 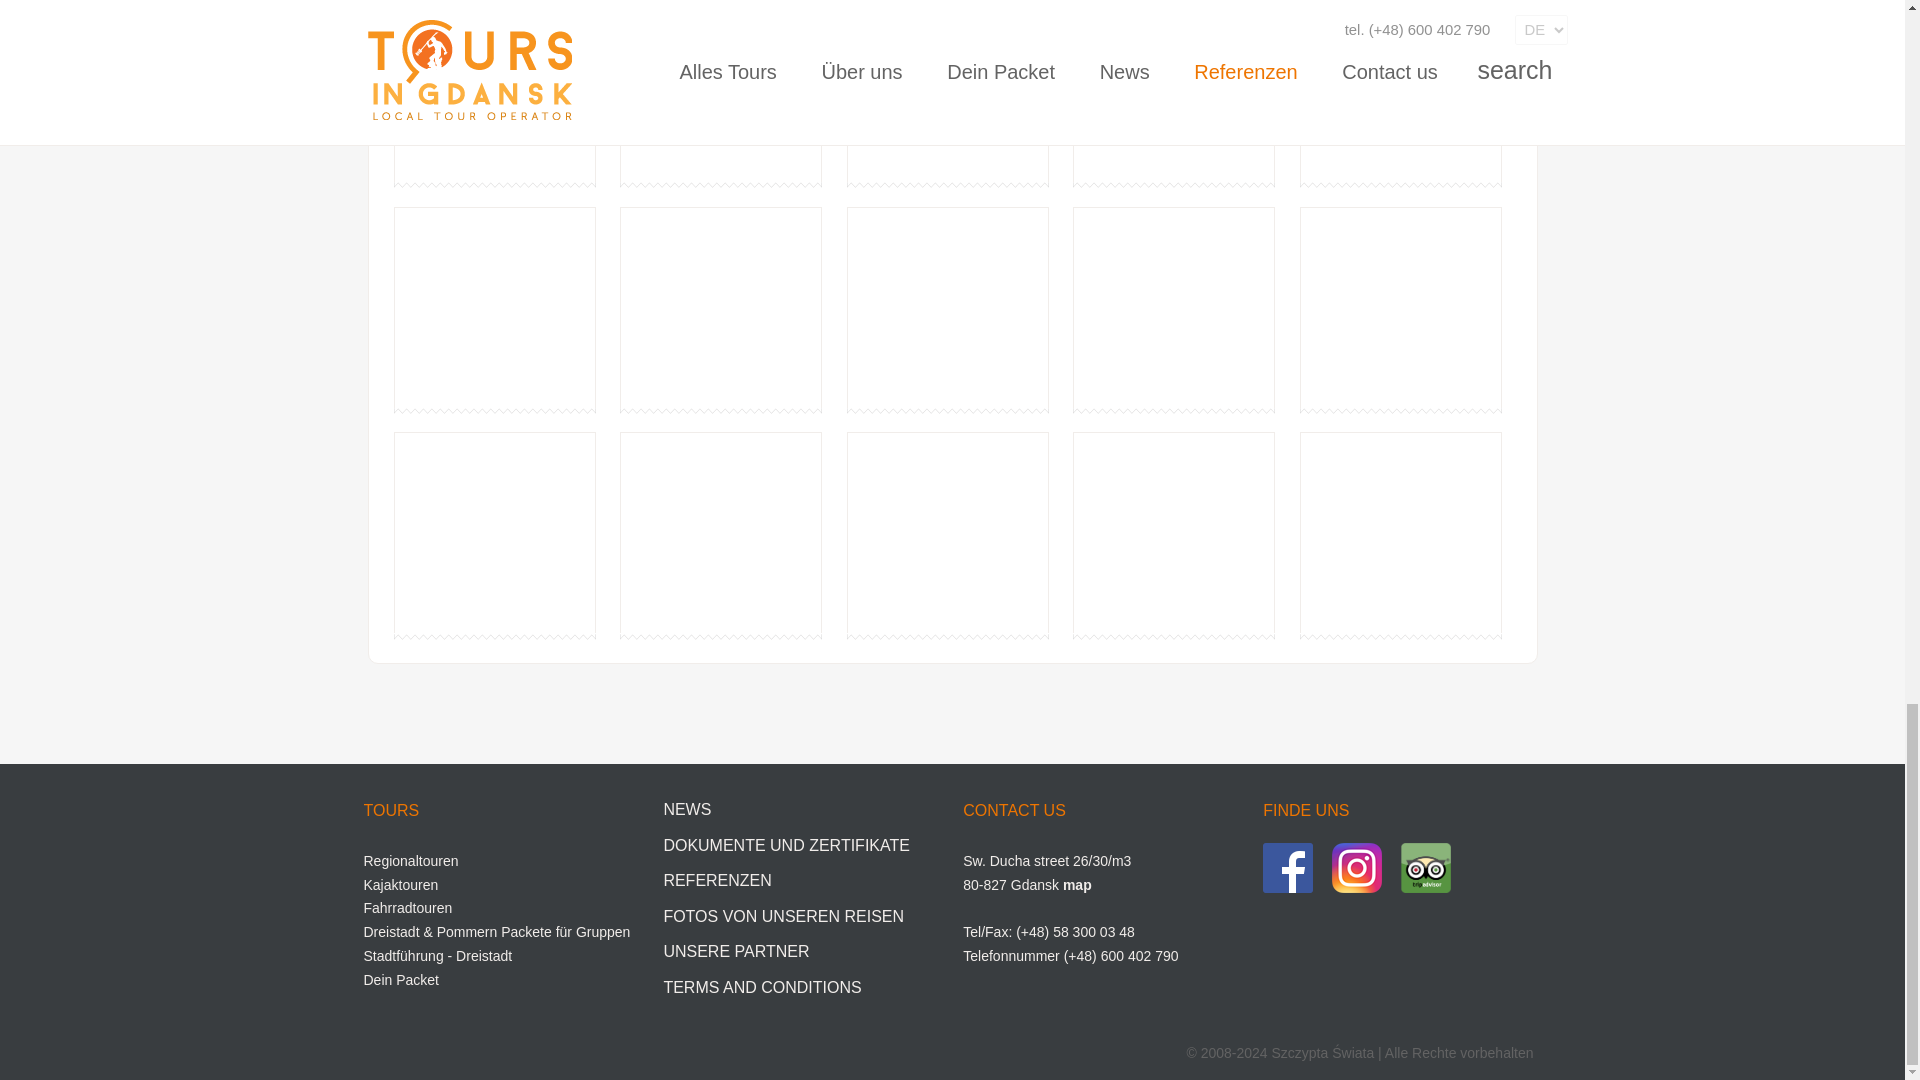 What do you see at coordinates (392, 810) in the screenshot?
I see `TOURS` at bounding box center [392, 810].